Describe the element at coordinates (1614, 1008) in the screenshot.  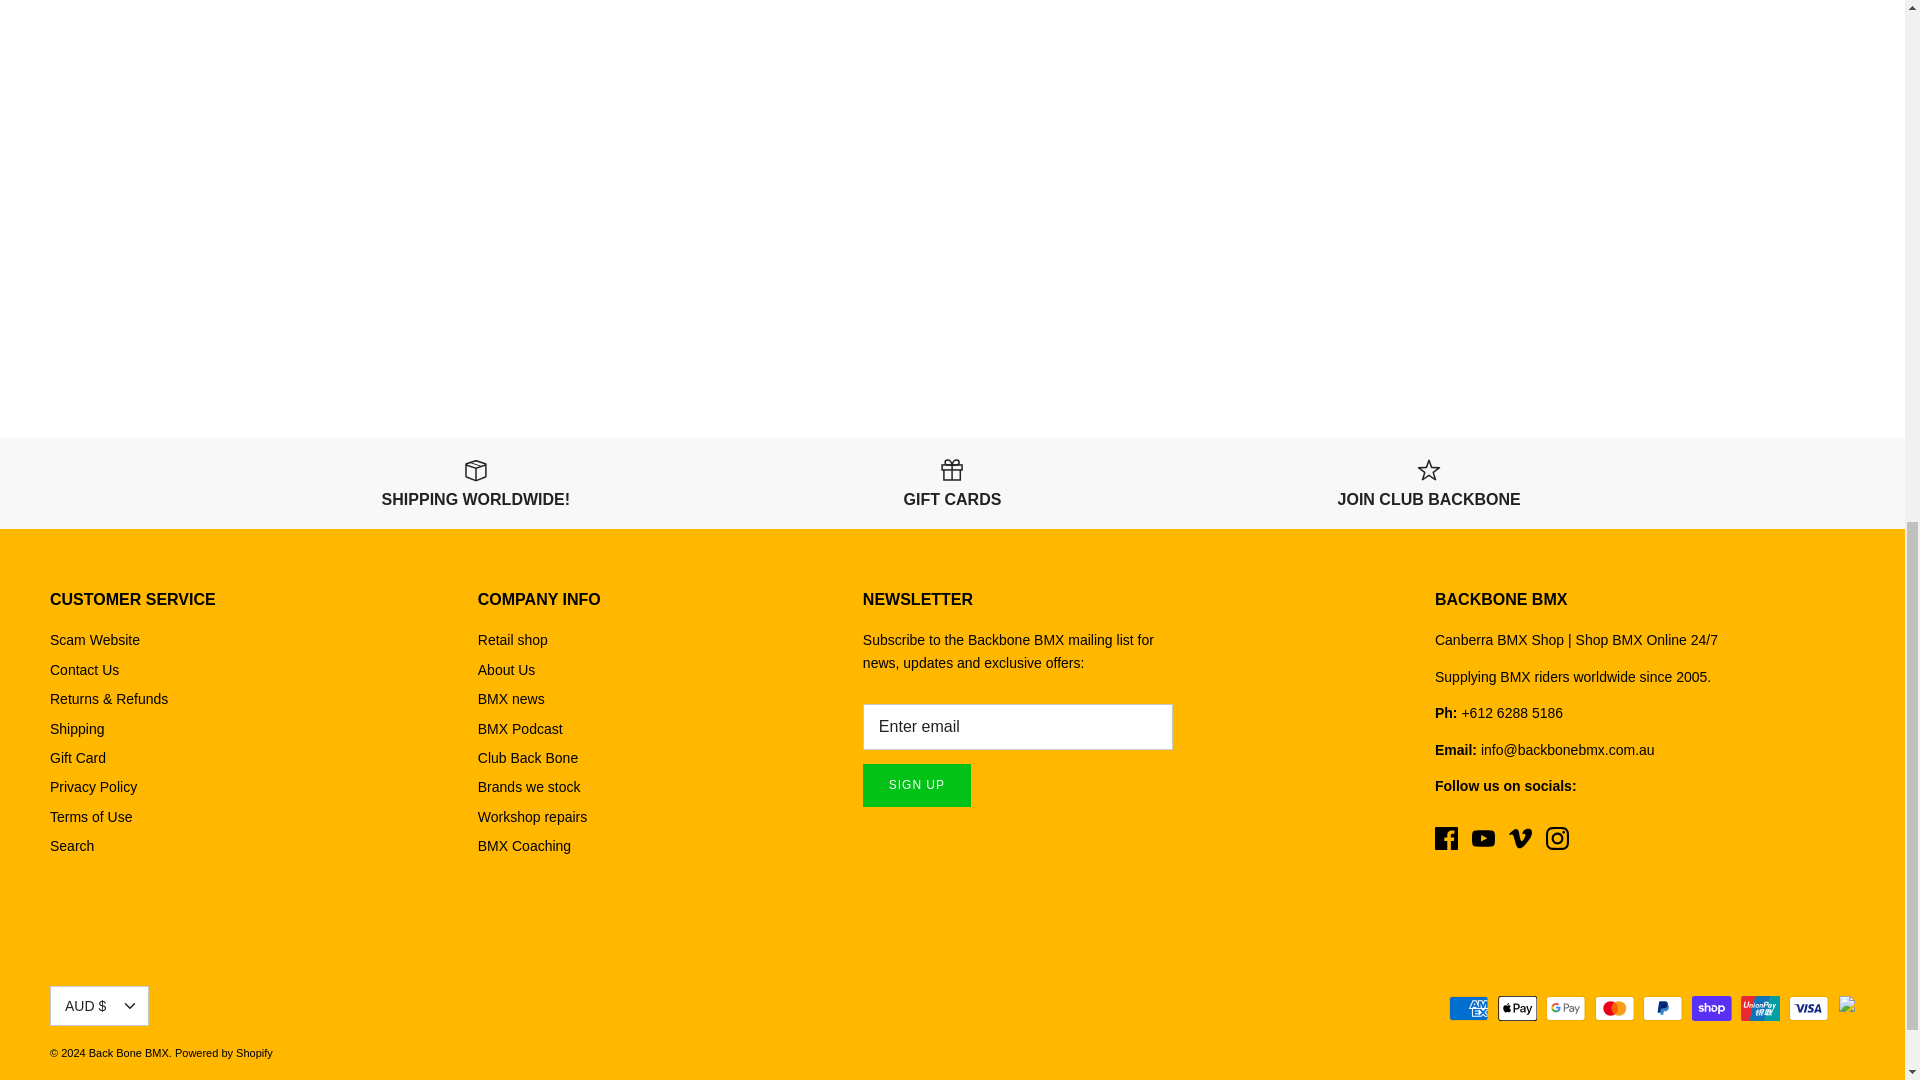
I see `Mastercard` at that location.